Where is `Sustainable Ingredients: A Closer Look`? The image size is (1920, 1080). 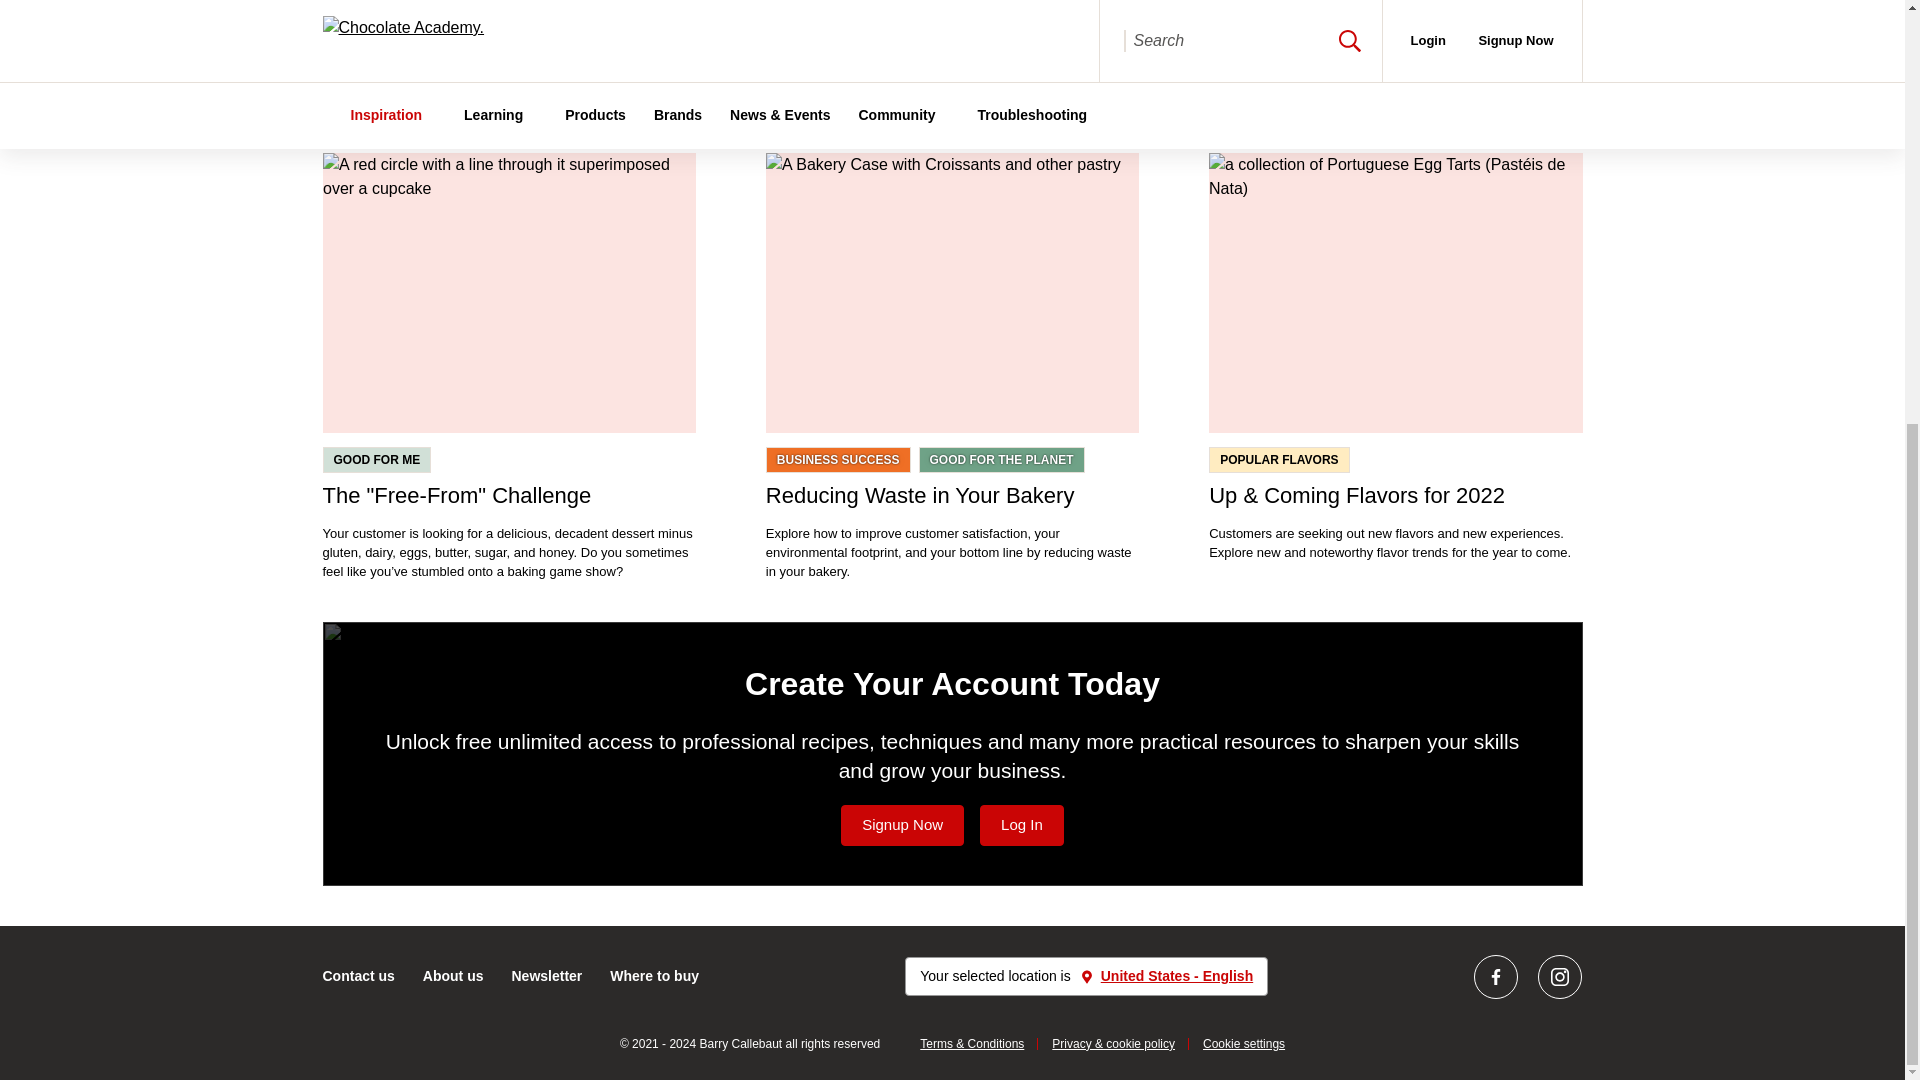 Sustainable Ingredients: A Closer Look is located at coordinates (1396, 21).